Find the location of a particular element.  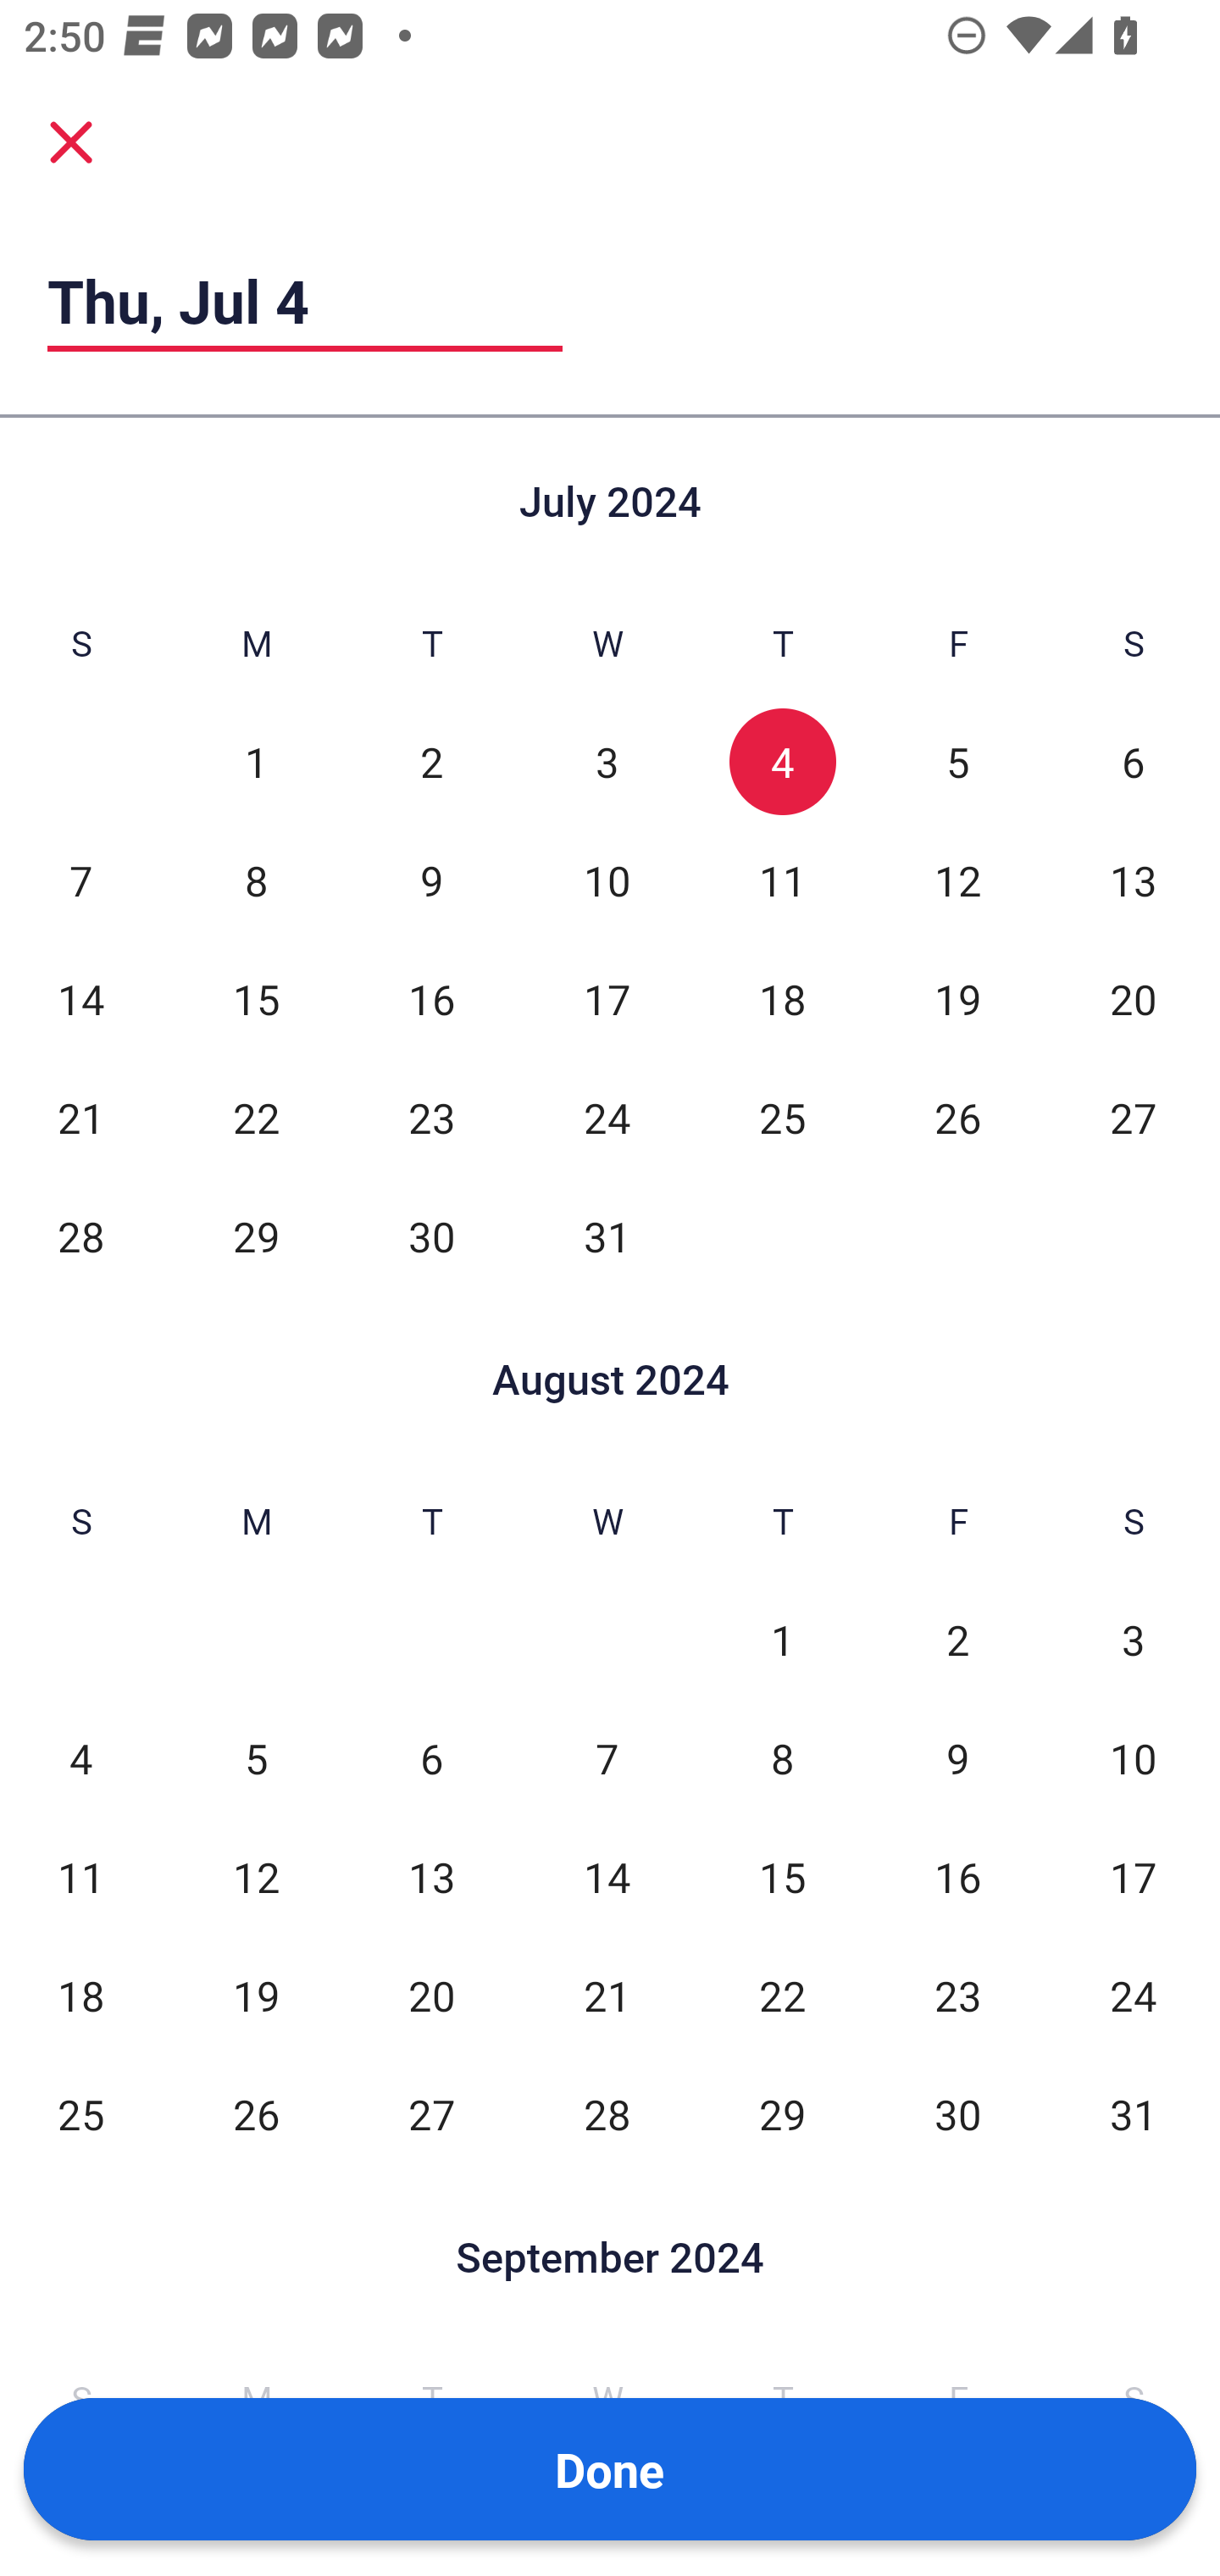

3 Sat, Aug 3, Not Selected is located at coordinates (1134, 1639).